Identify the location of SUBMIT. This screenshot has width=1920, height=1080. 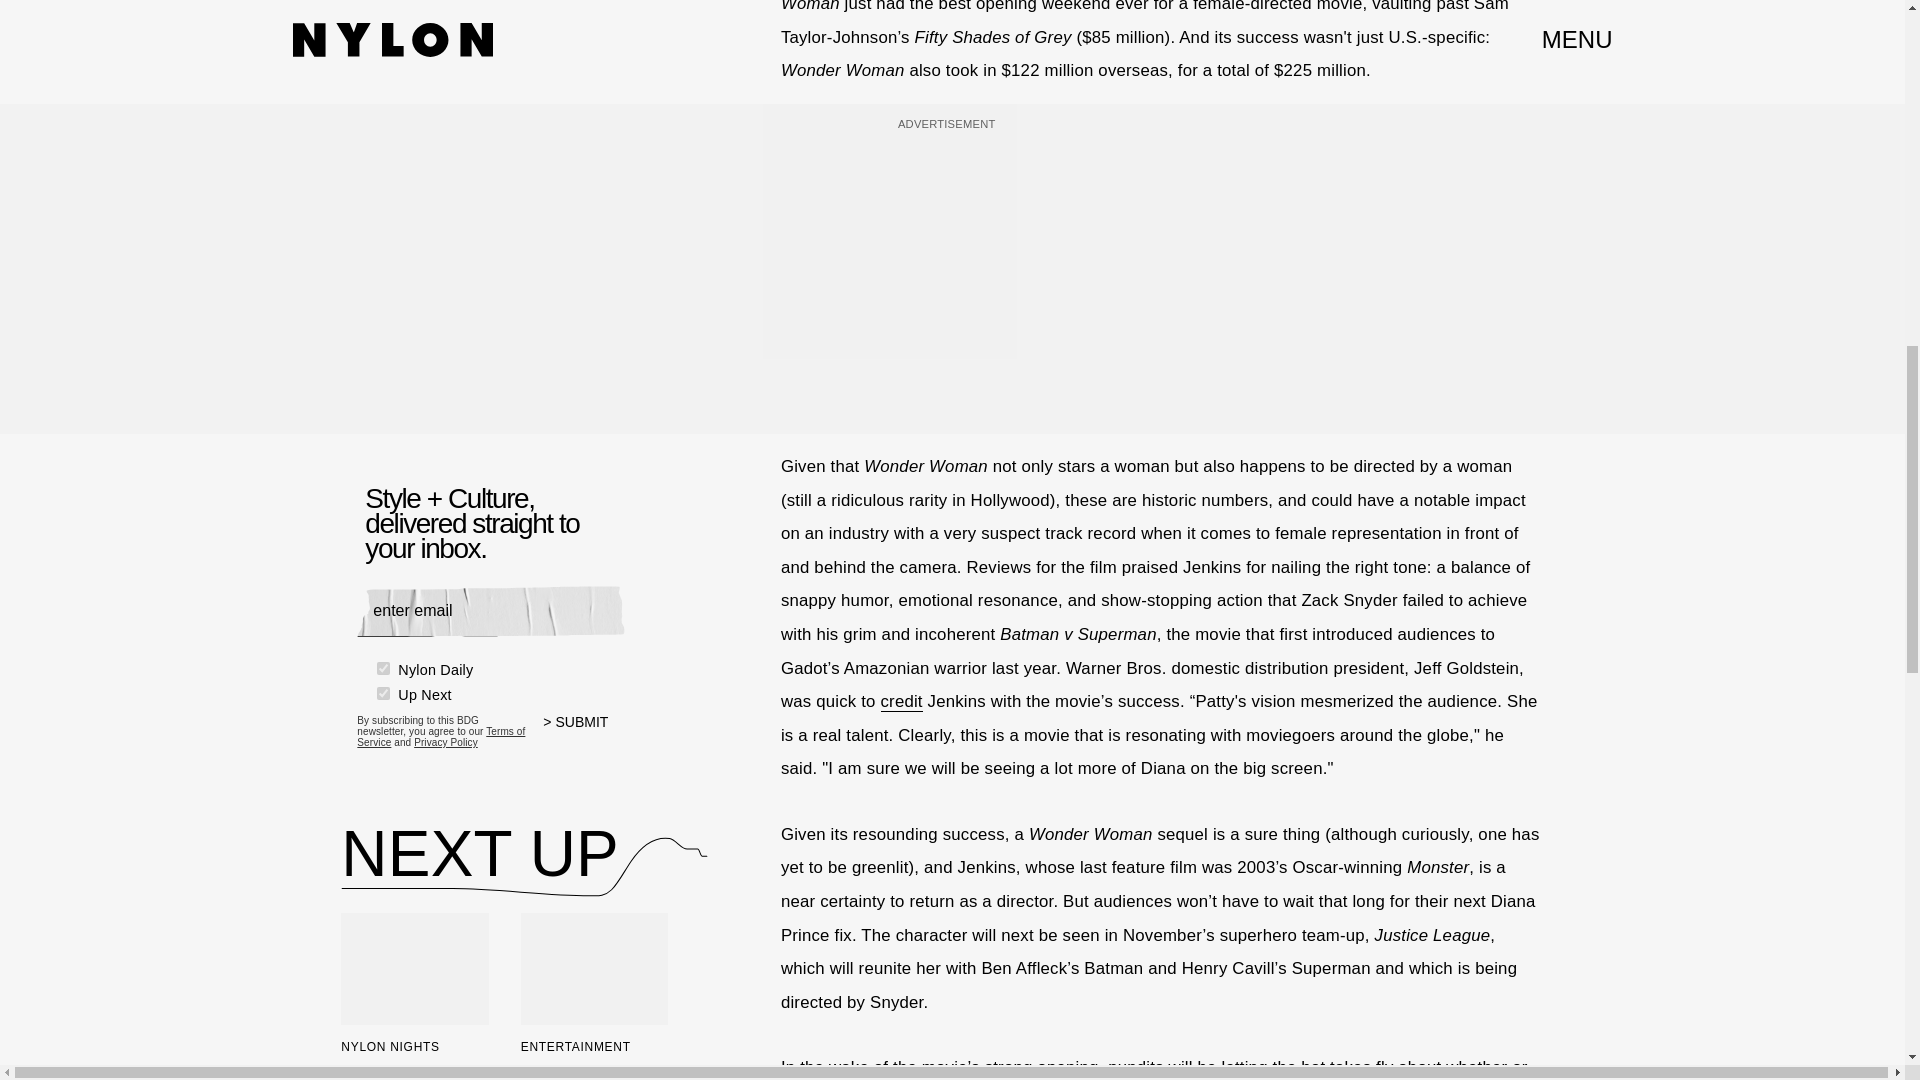
(584, 734).